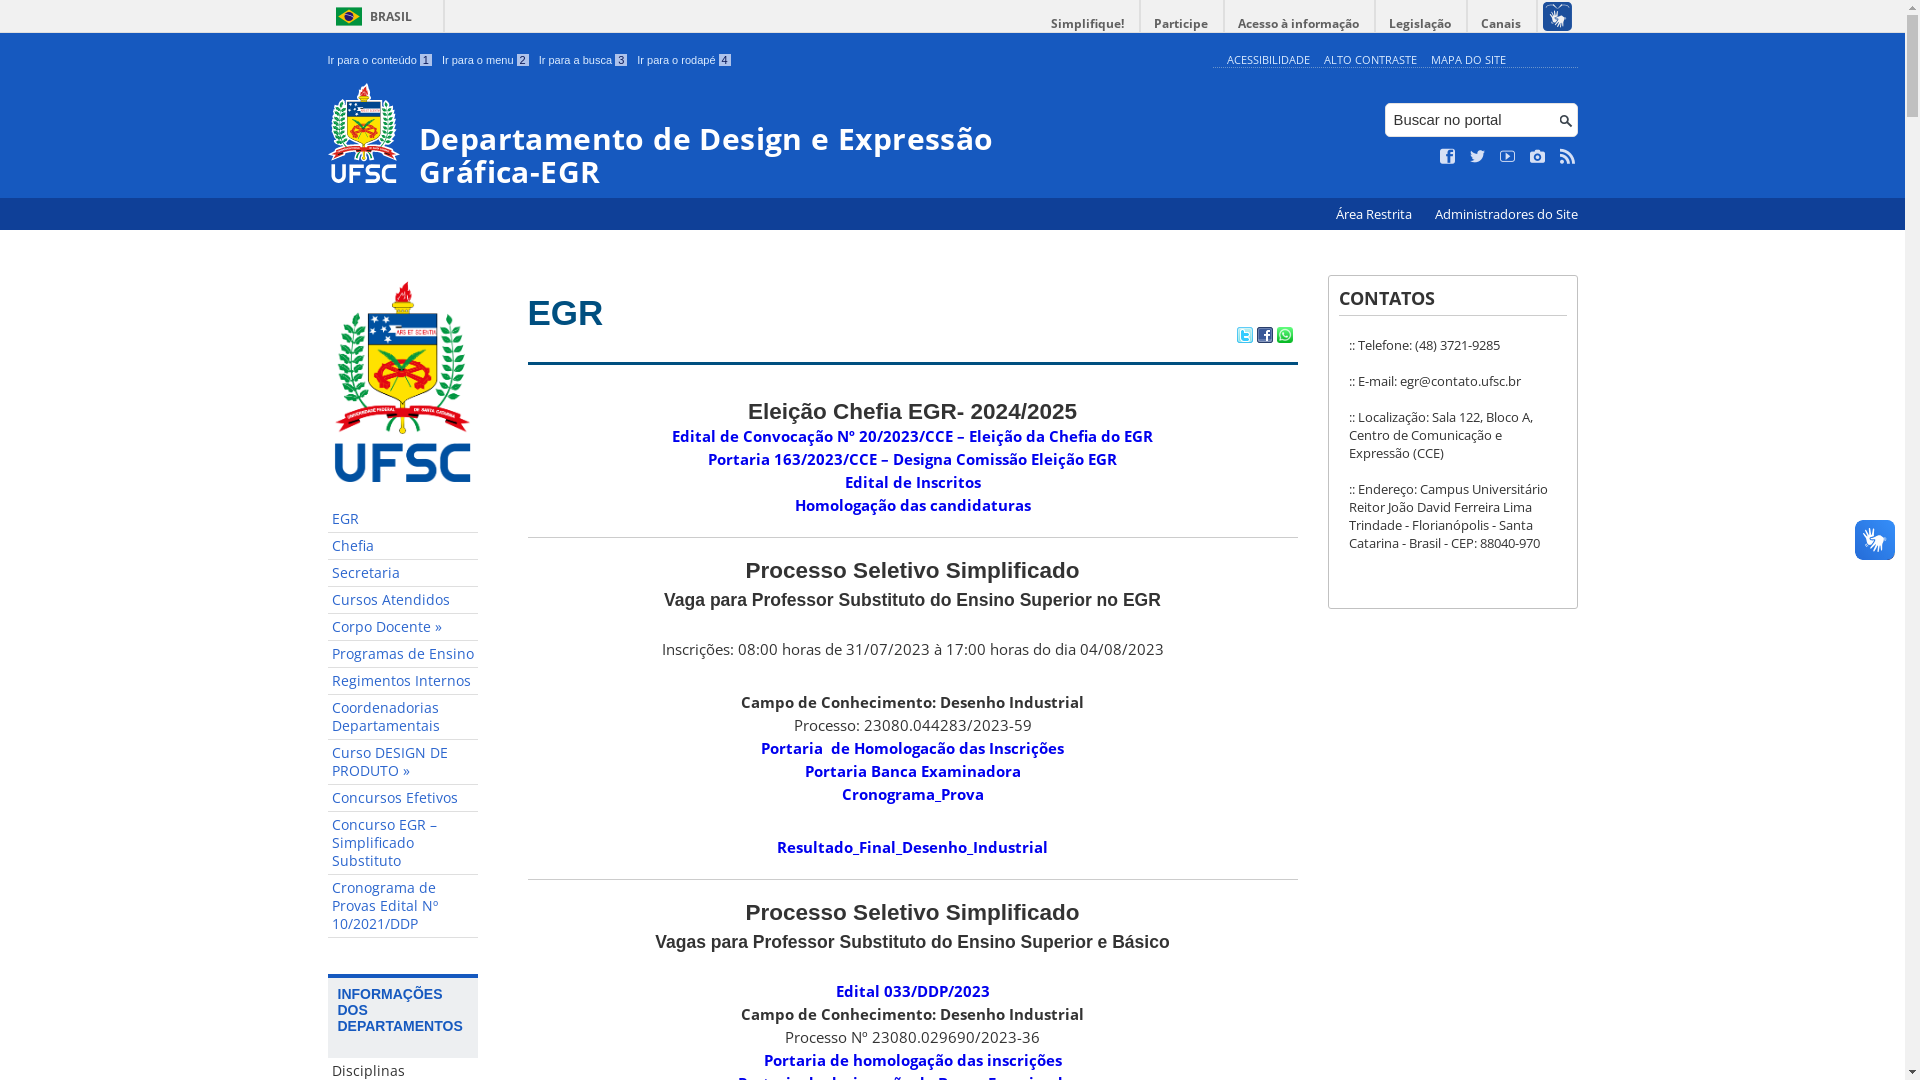  I want to click on Edital 033/DDP/2023, so click(913, 991).